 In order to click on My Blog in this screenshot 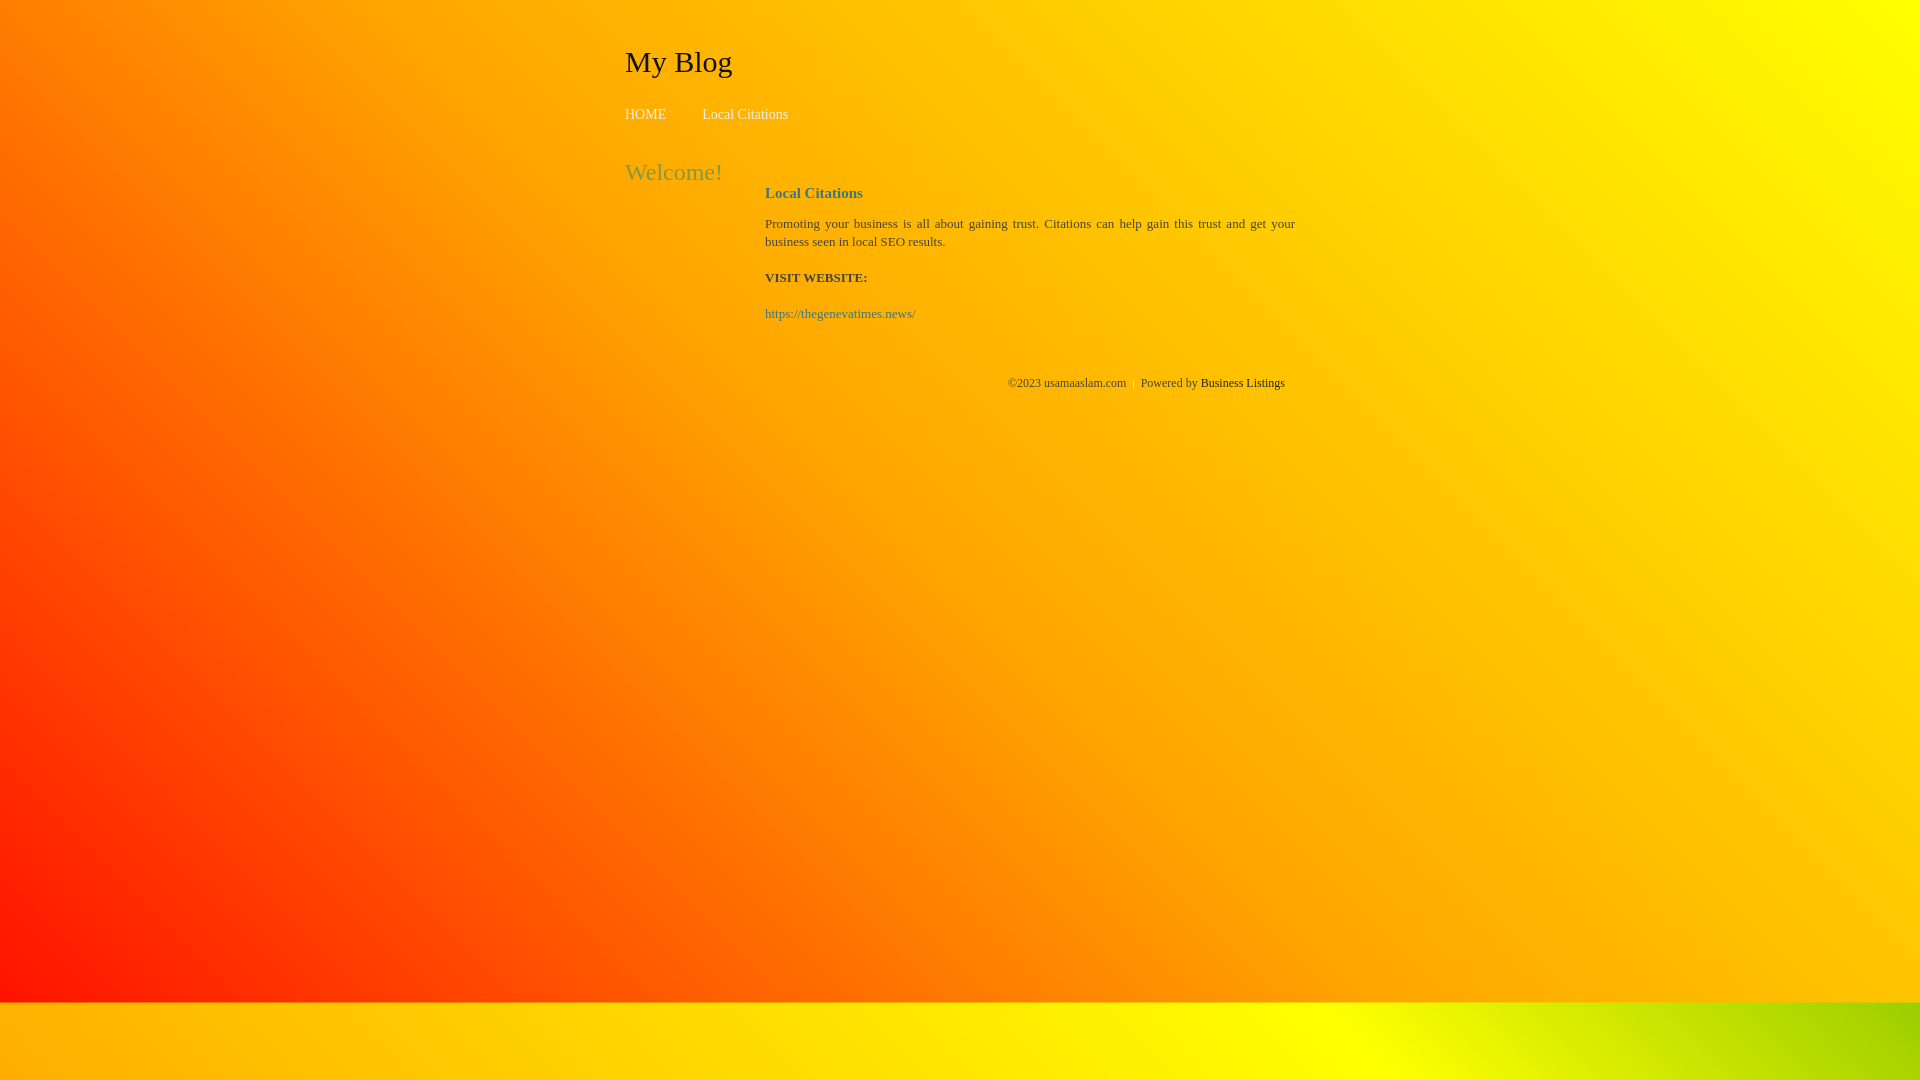, I will do `click(679, 61)`.